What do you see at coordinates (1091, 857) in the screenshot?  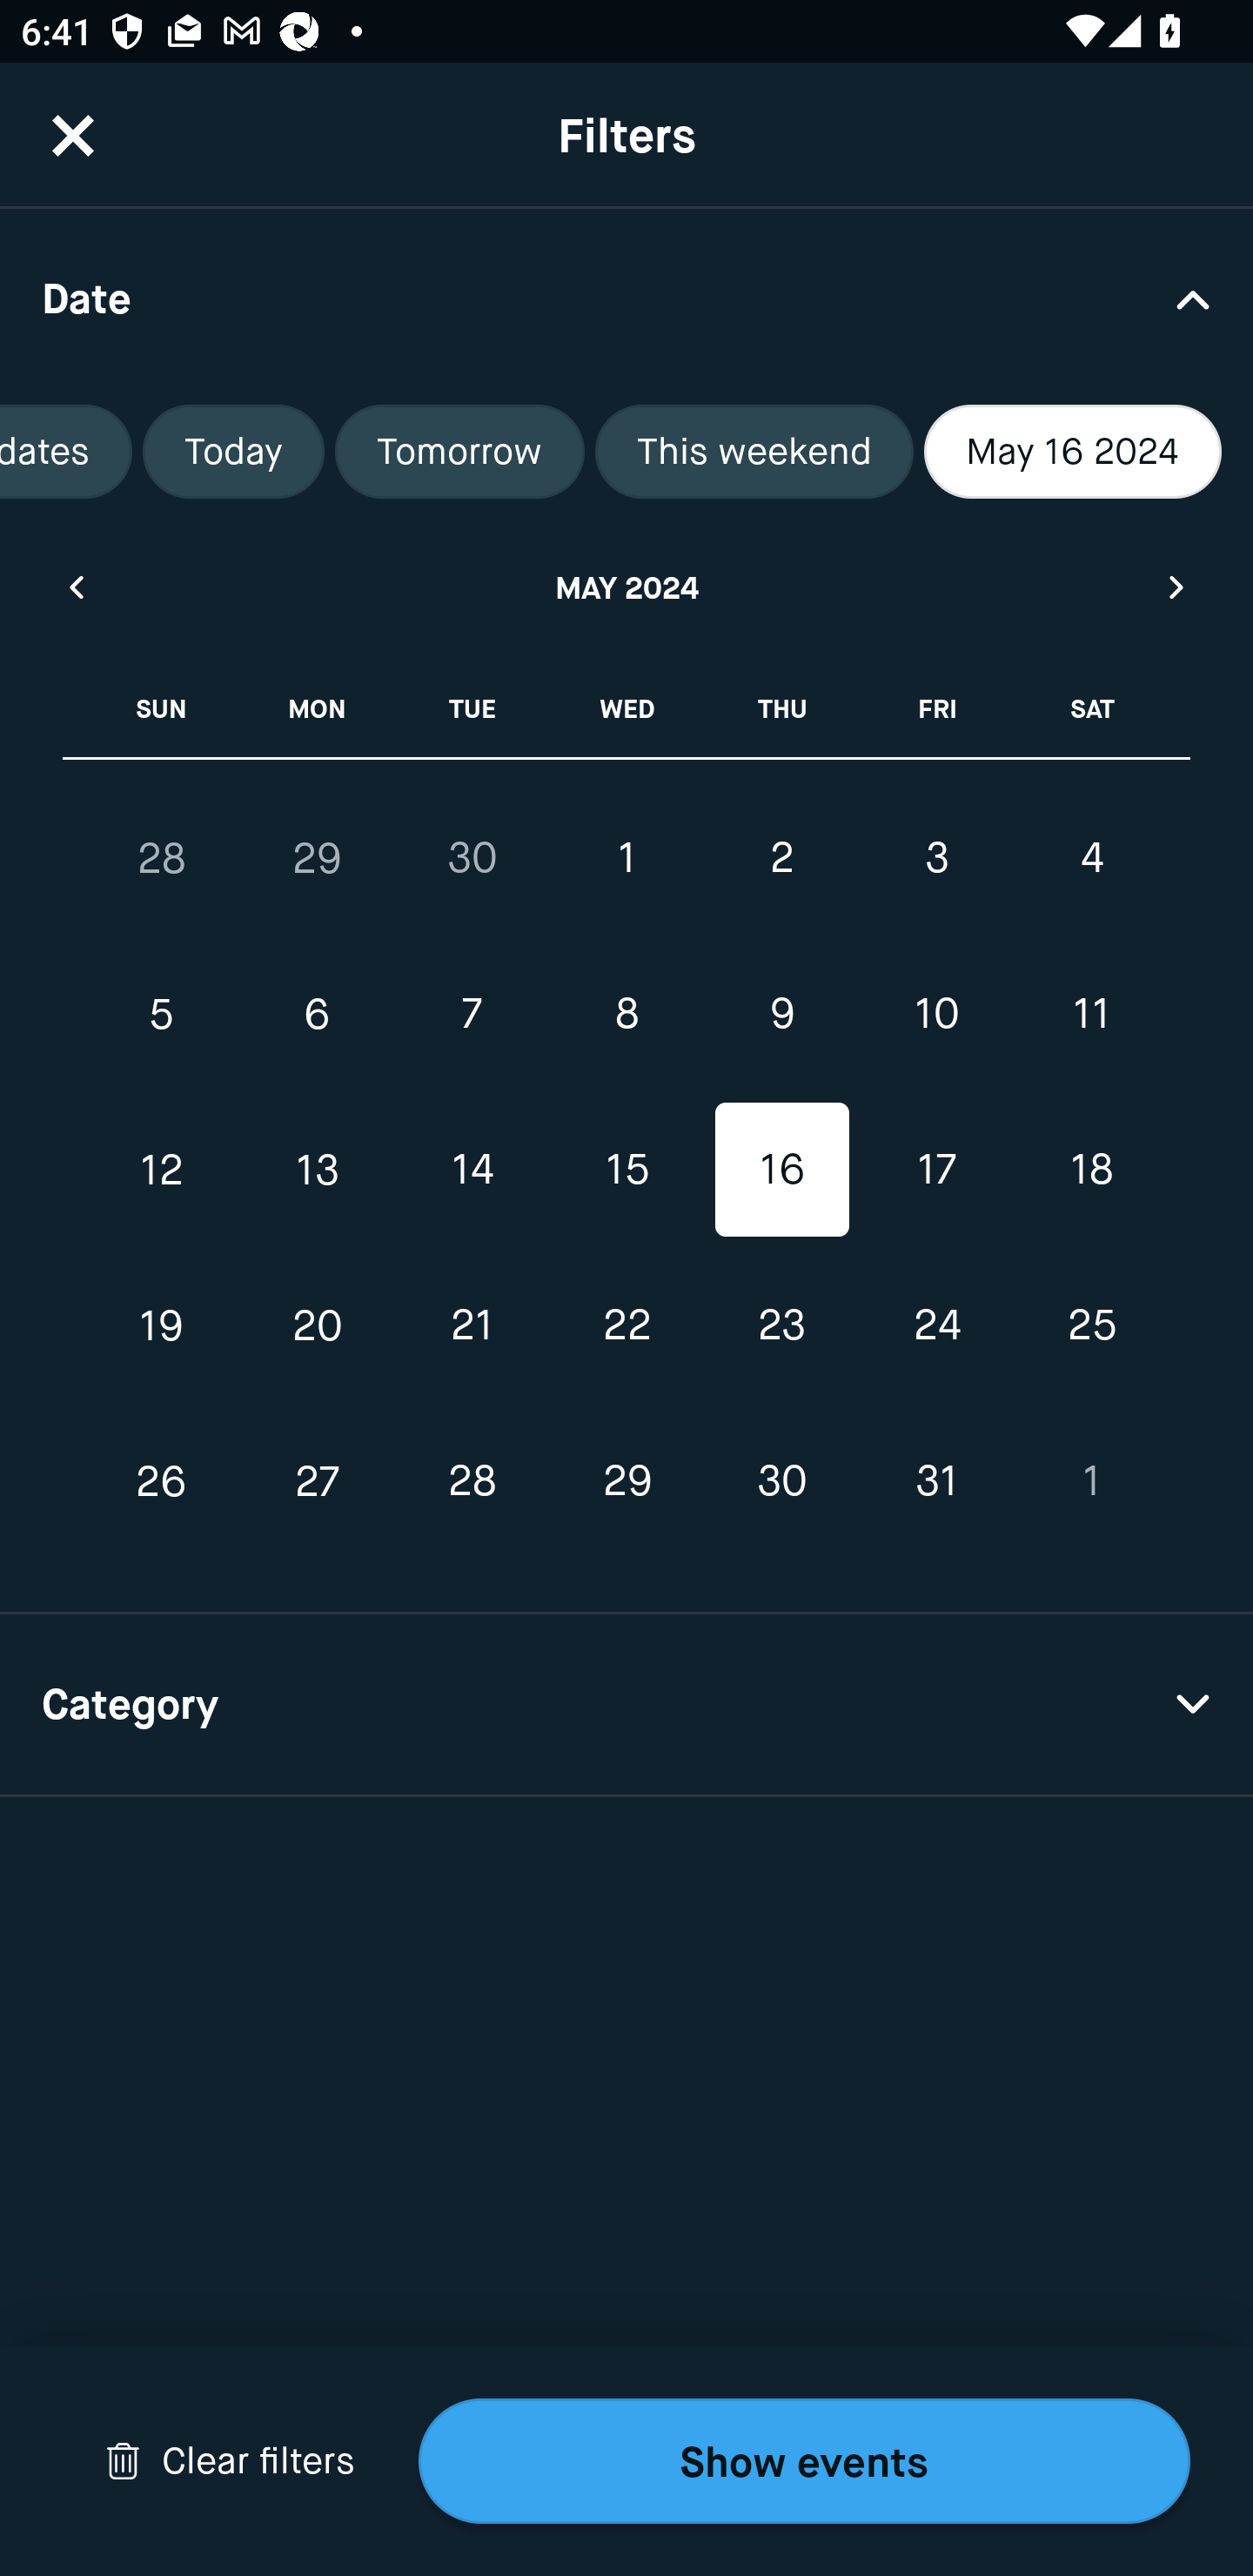 I see `4` at bounding box center [1091, 857].